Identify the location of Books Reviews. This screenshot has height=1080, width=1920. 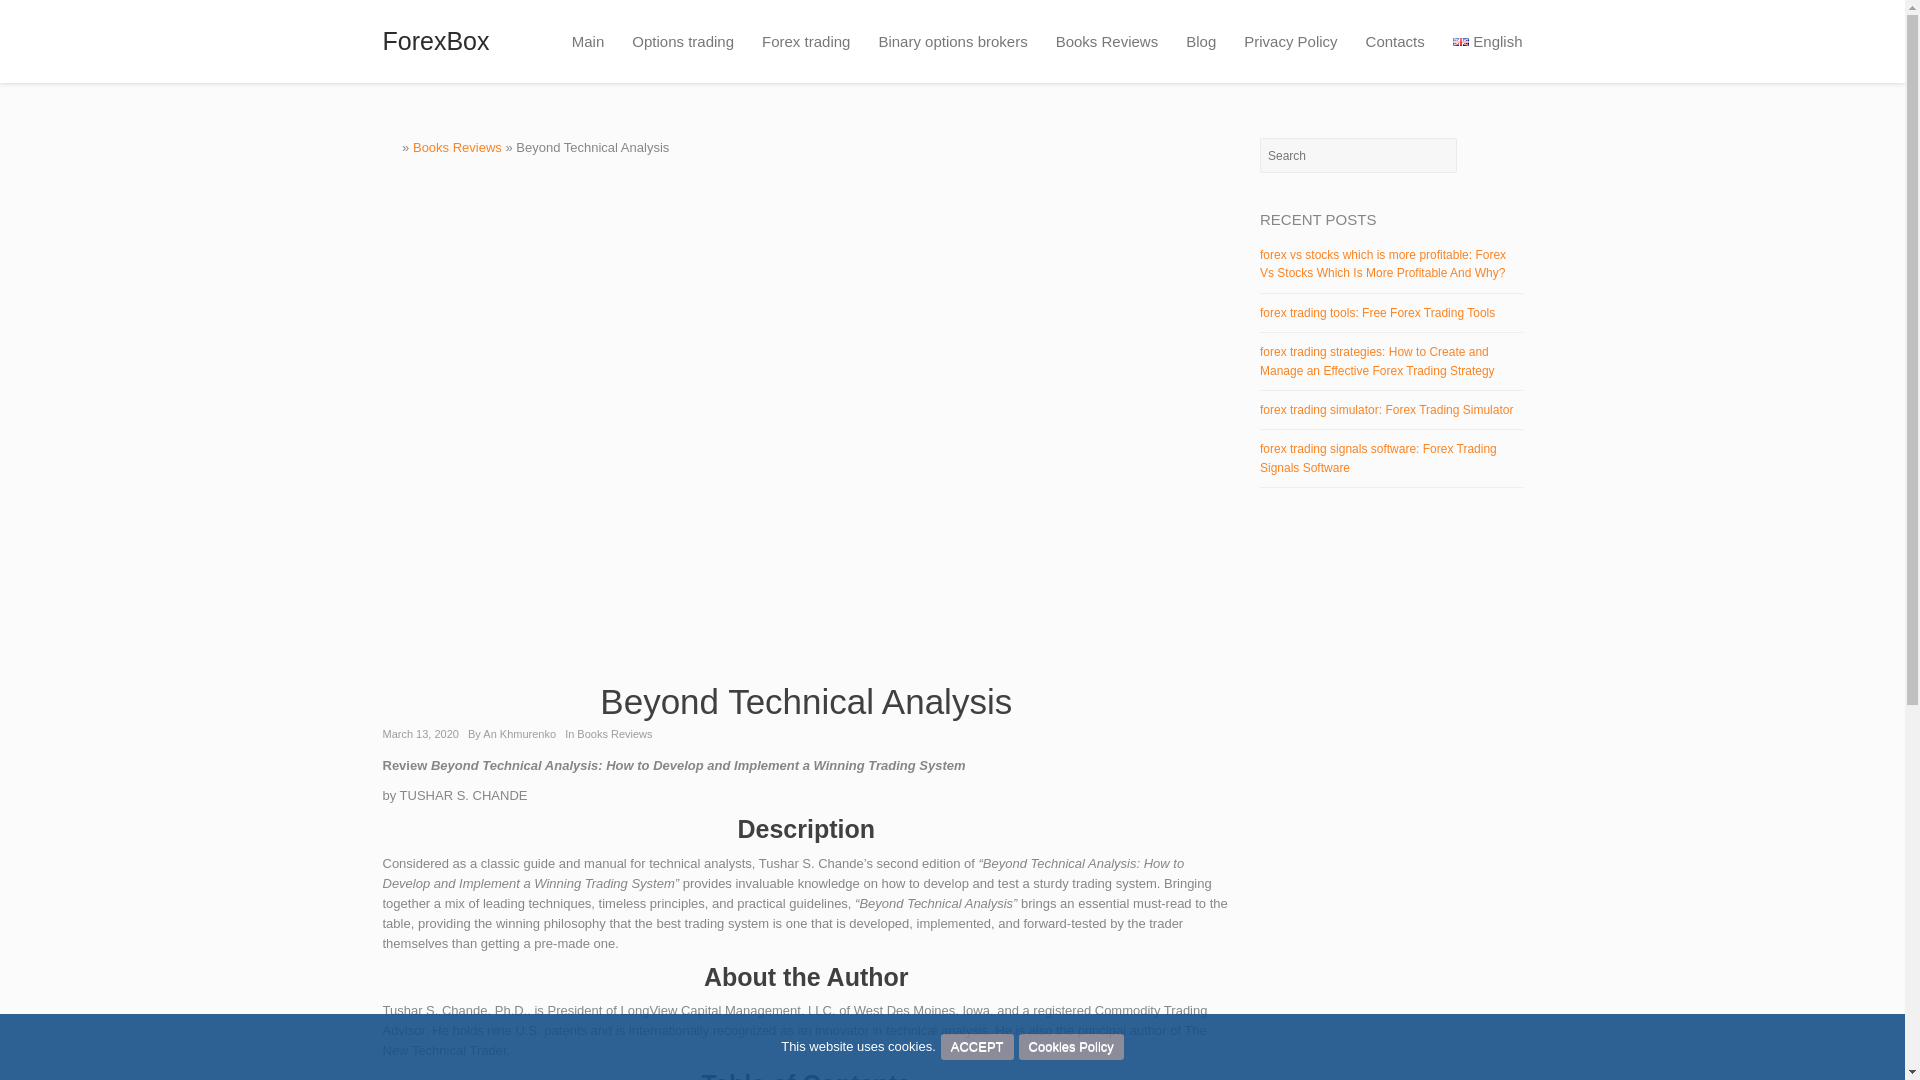
(614, 733).